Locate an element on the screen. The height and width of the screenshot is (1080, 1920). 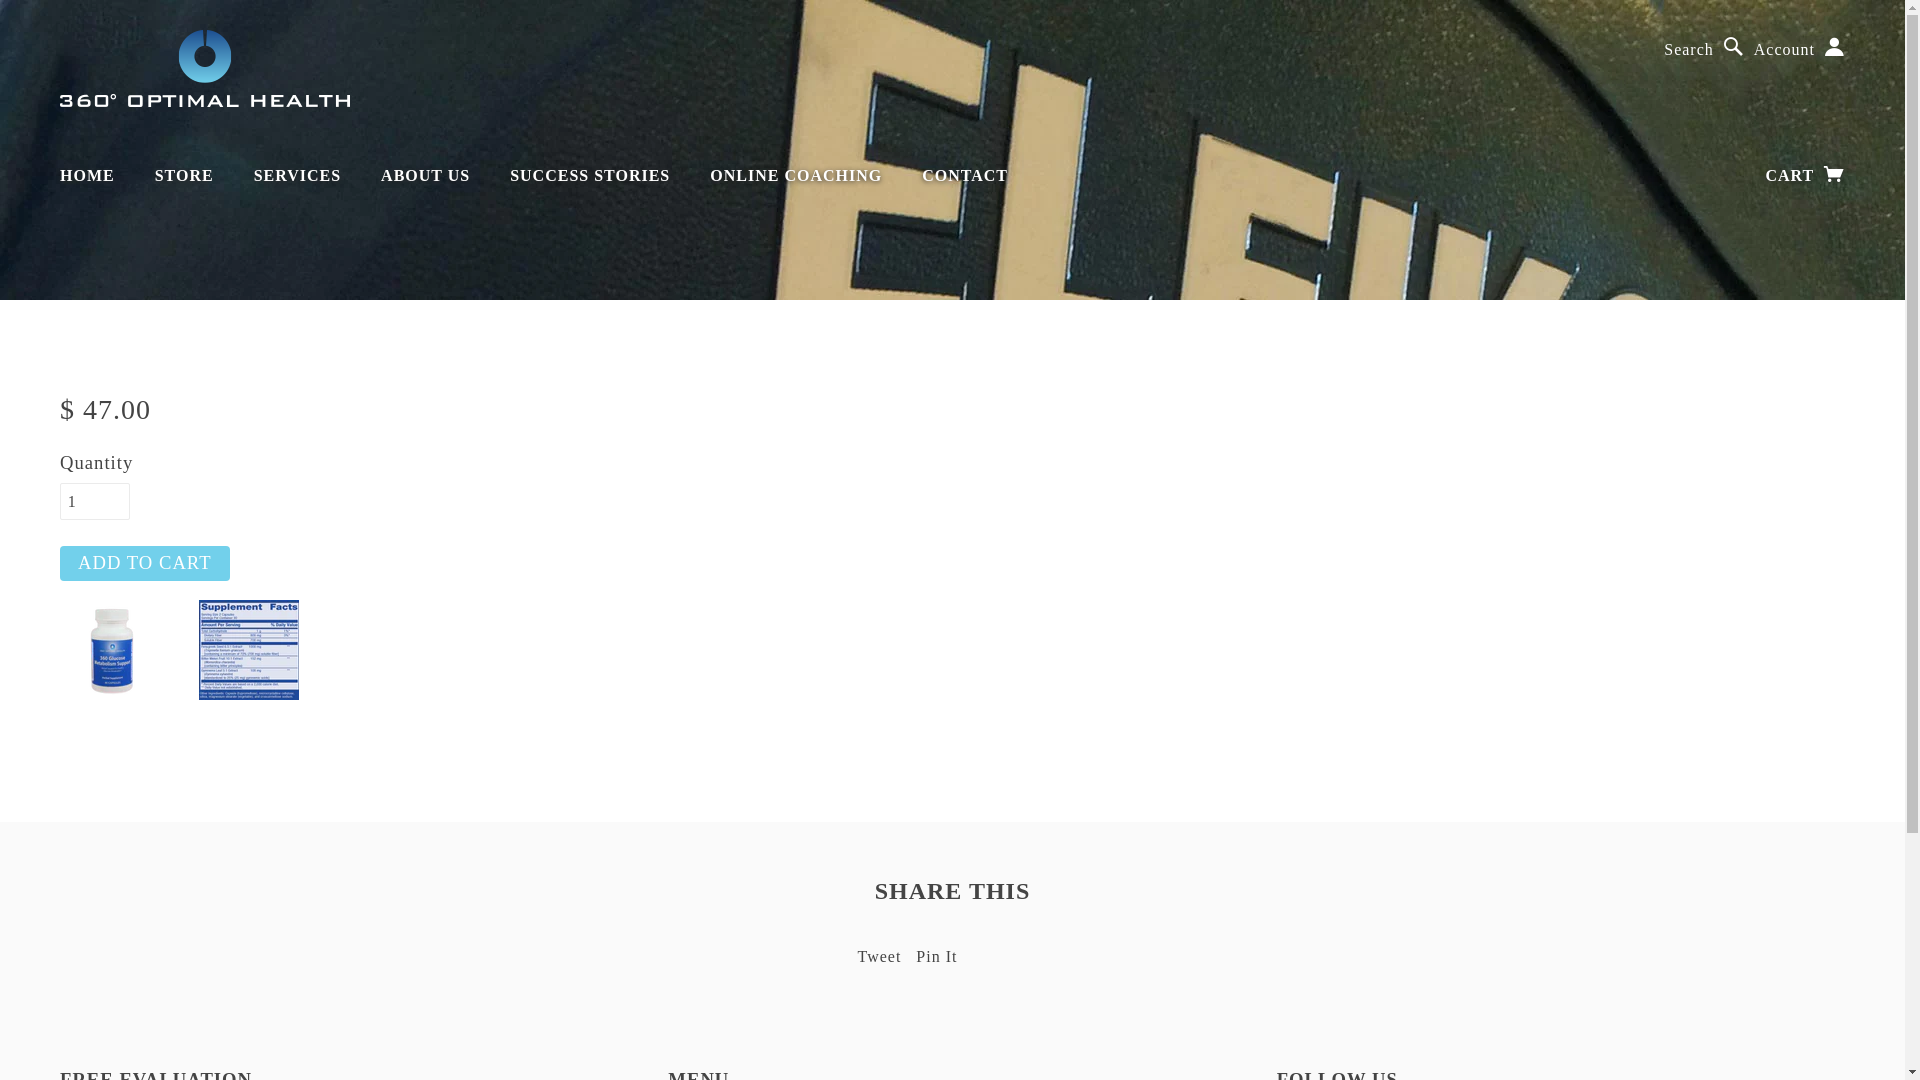
Add to cart is located at coordinates (145, 564).